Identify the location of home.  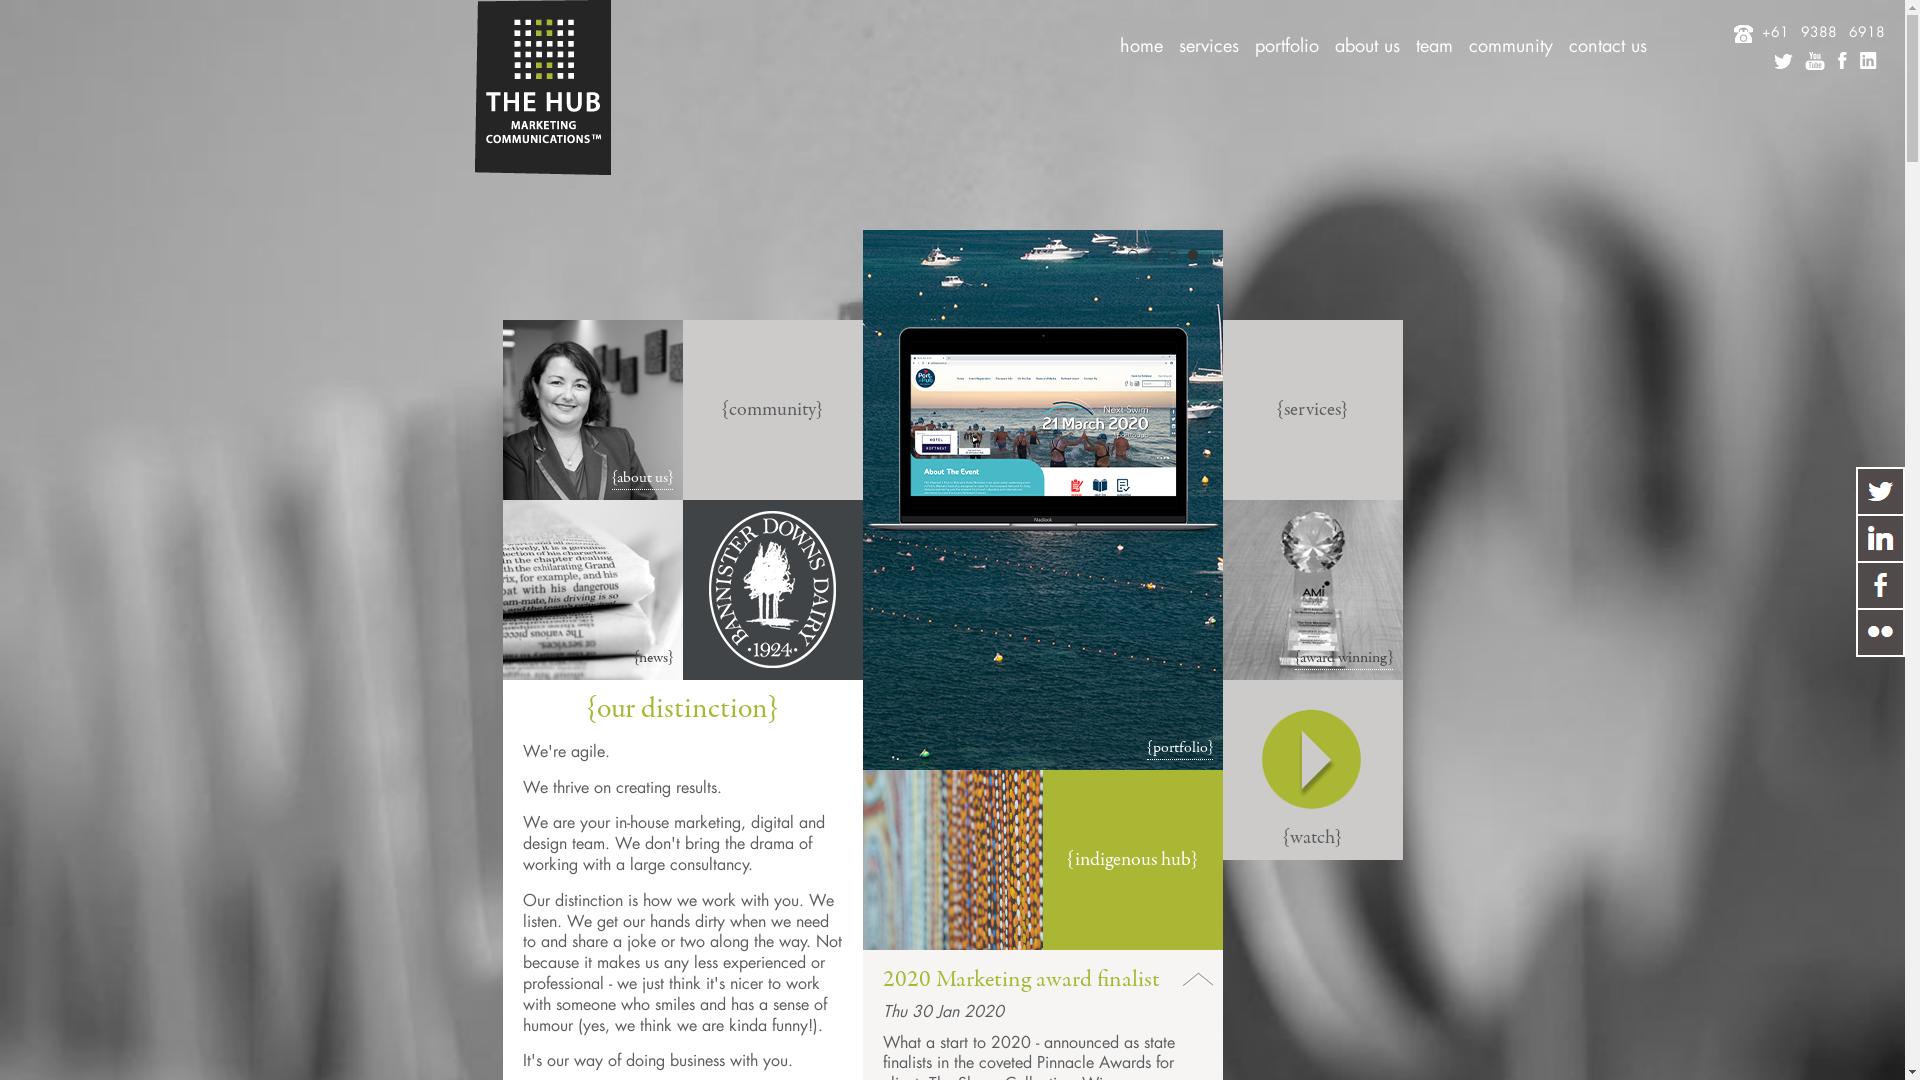
(334, 416).